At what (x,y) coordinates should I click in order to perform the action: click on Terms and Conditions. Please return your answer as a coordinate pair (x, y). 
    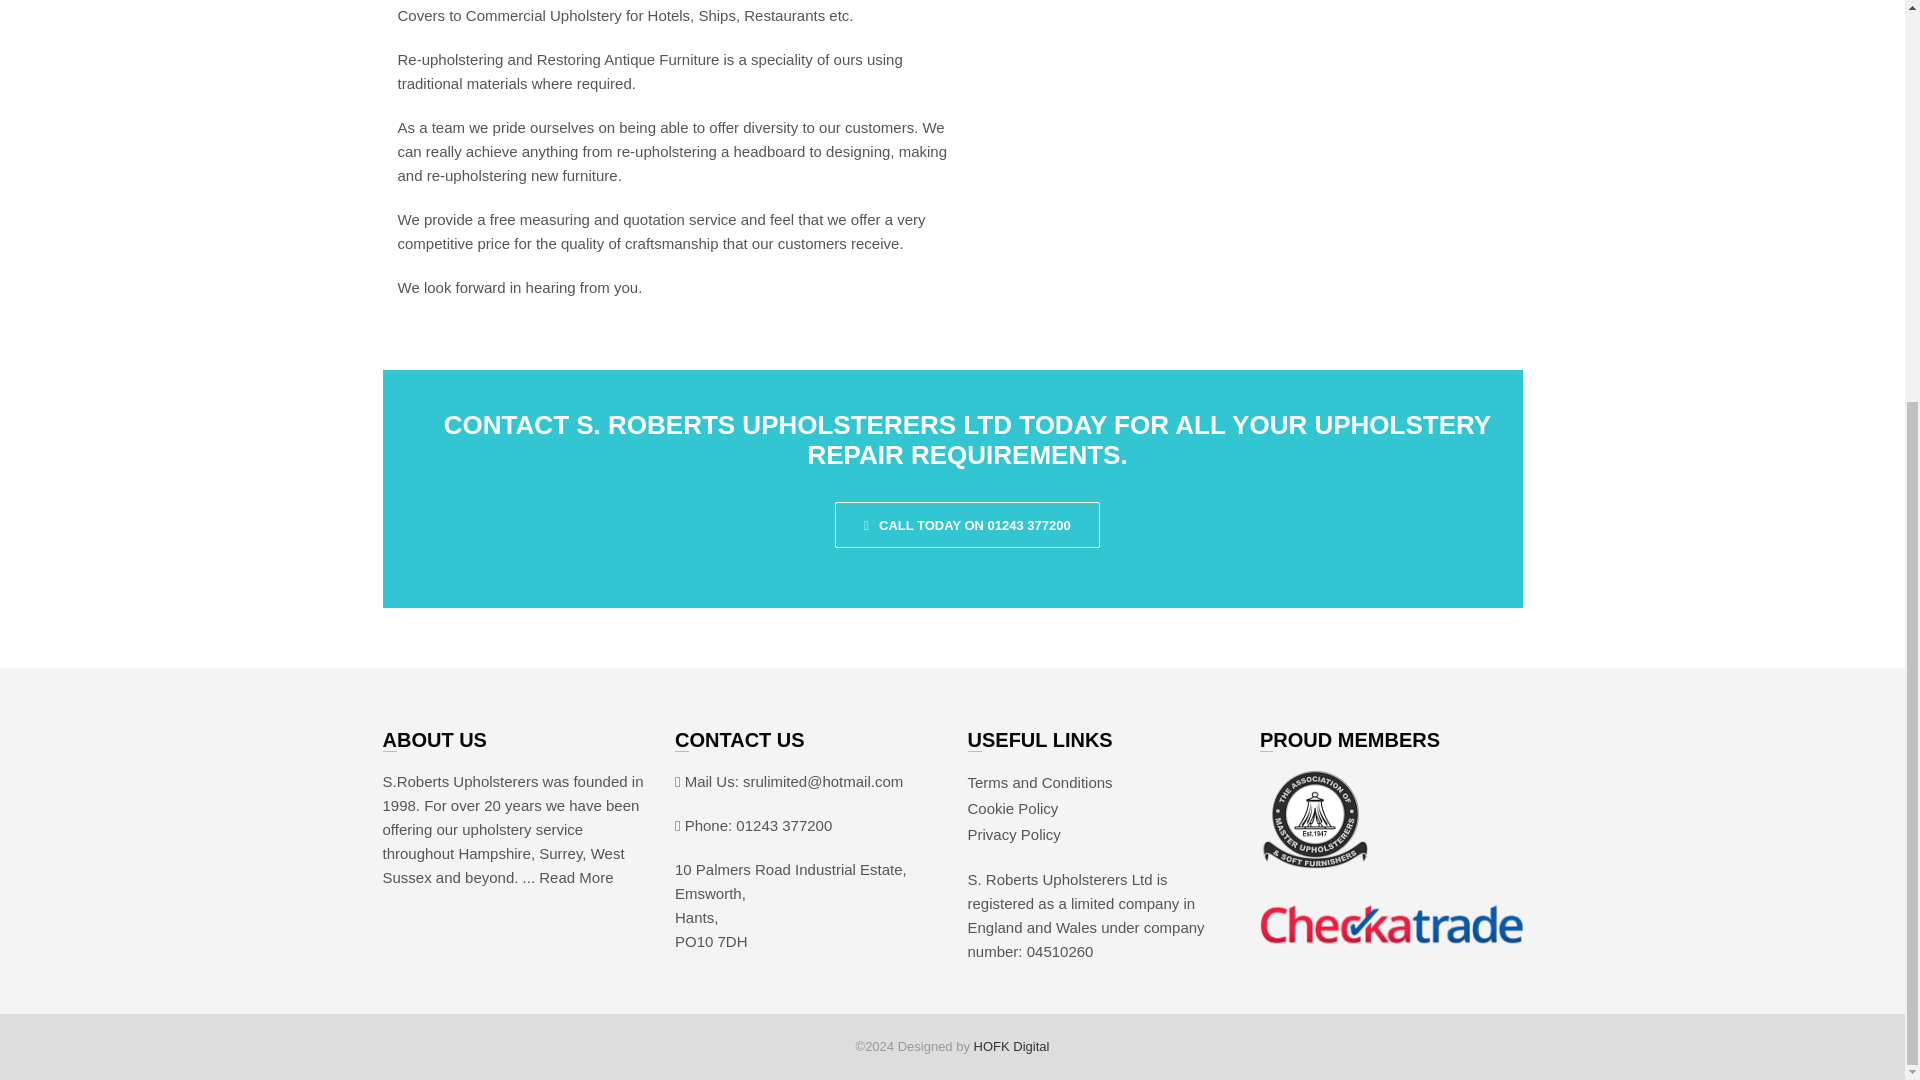
    Looking at the image, I should click on (1040, 782).